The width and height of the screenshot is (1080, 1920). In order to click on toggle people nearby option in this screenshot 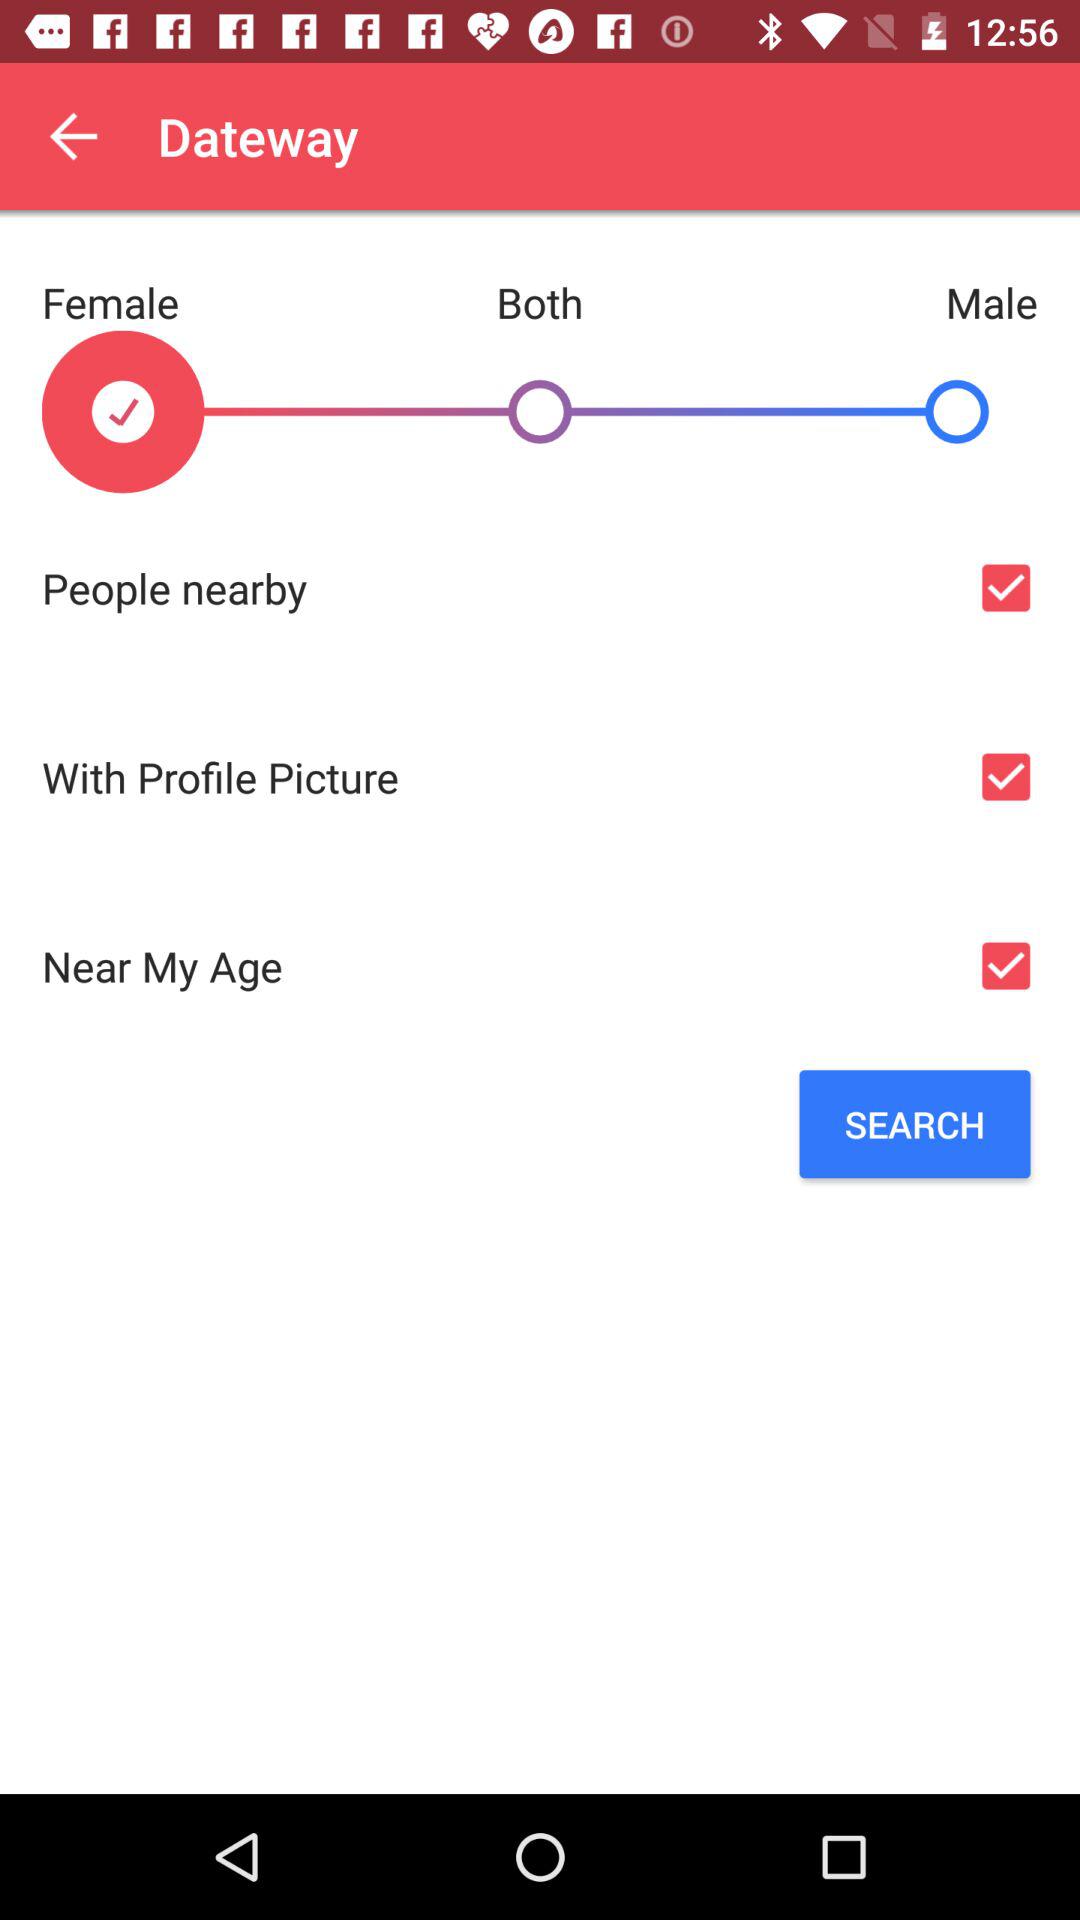, I will do `click(1006, 588)`.